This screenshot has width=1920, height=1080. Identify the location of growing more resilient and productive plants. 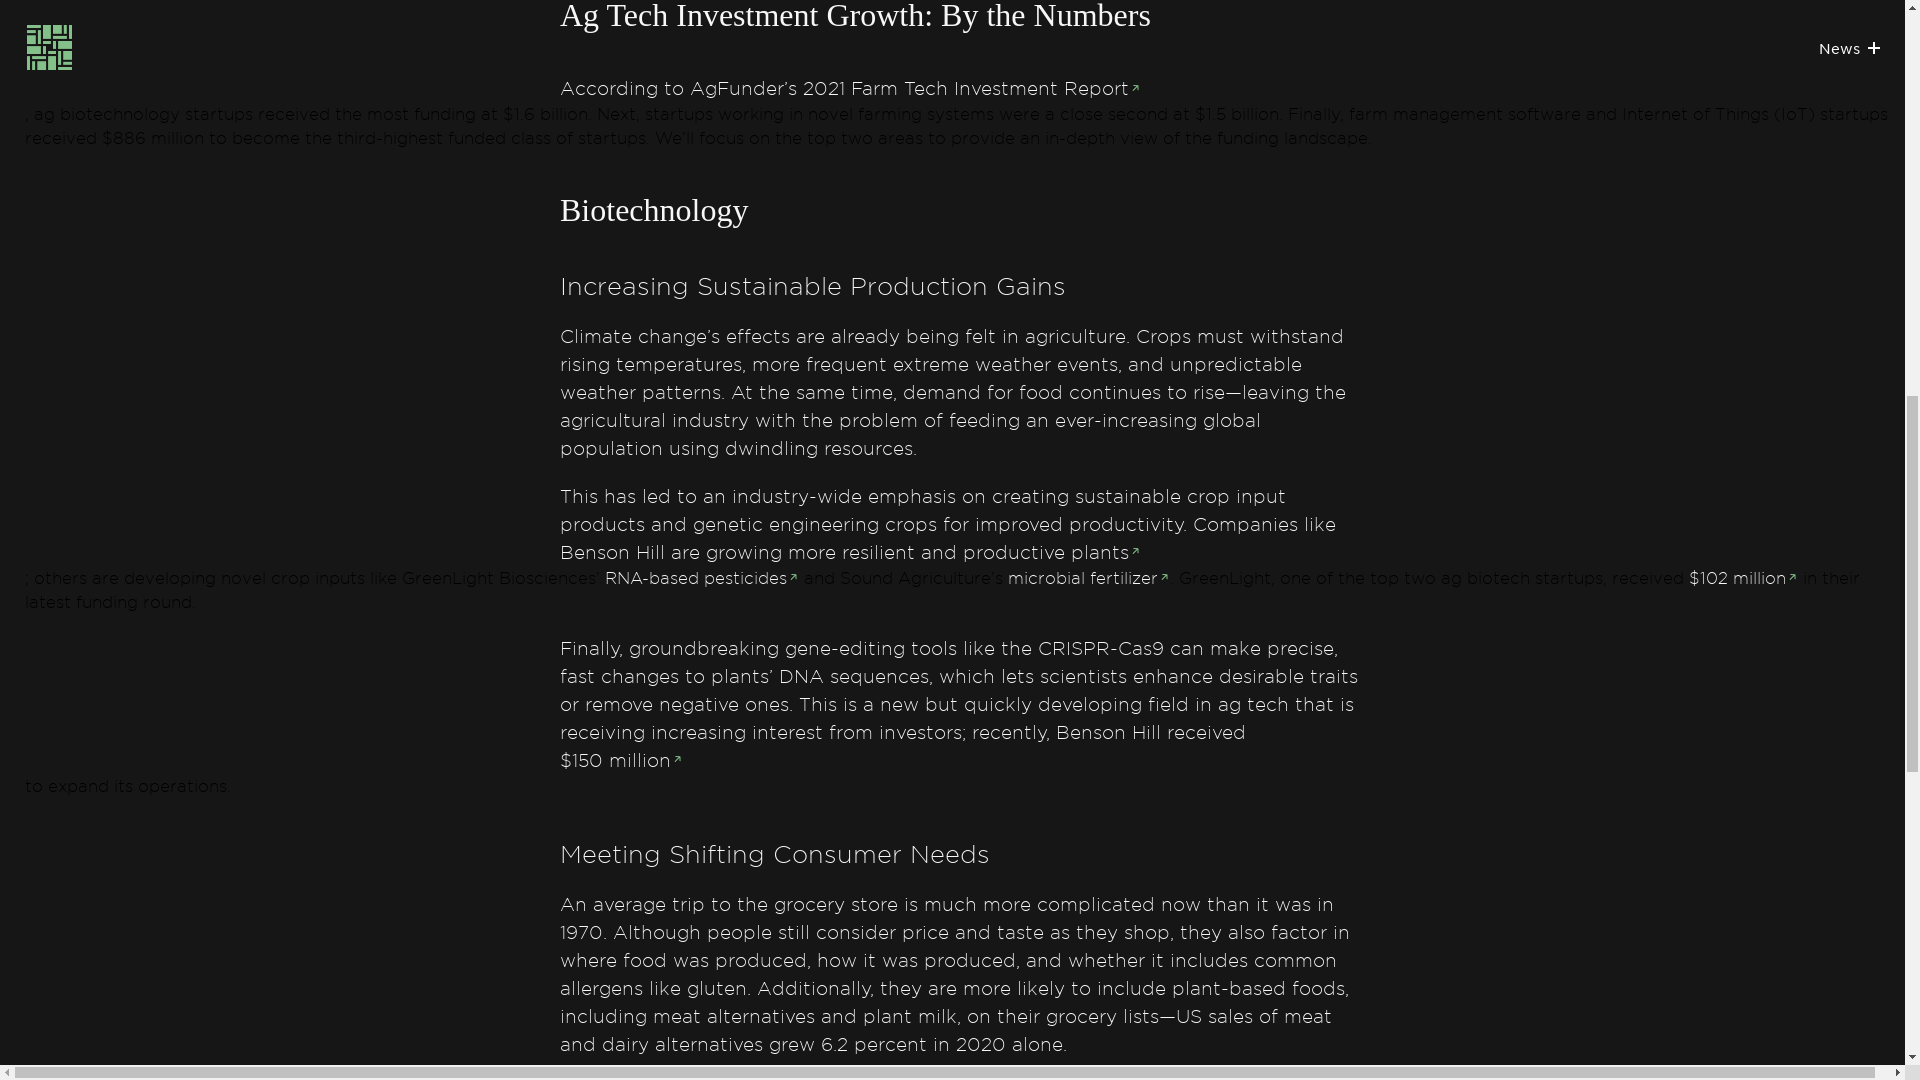
(923, 552).